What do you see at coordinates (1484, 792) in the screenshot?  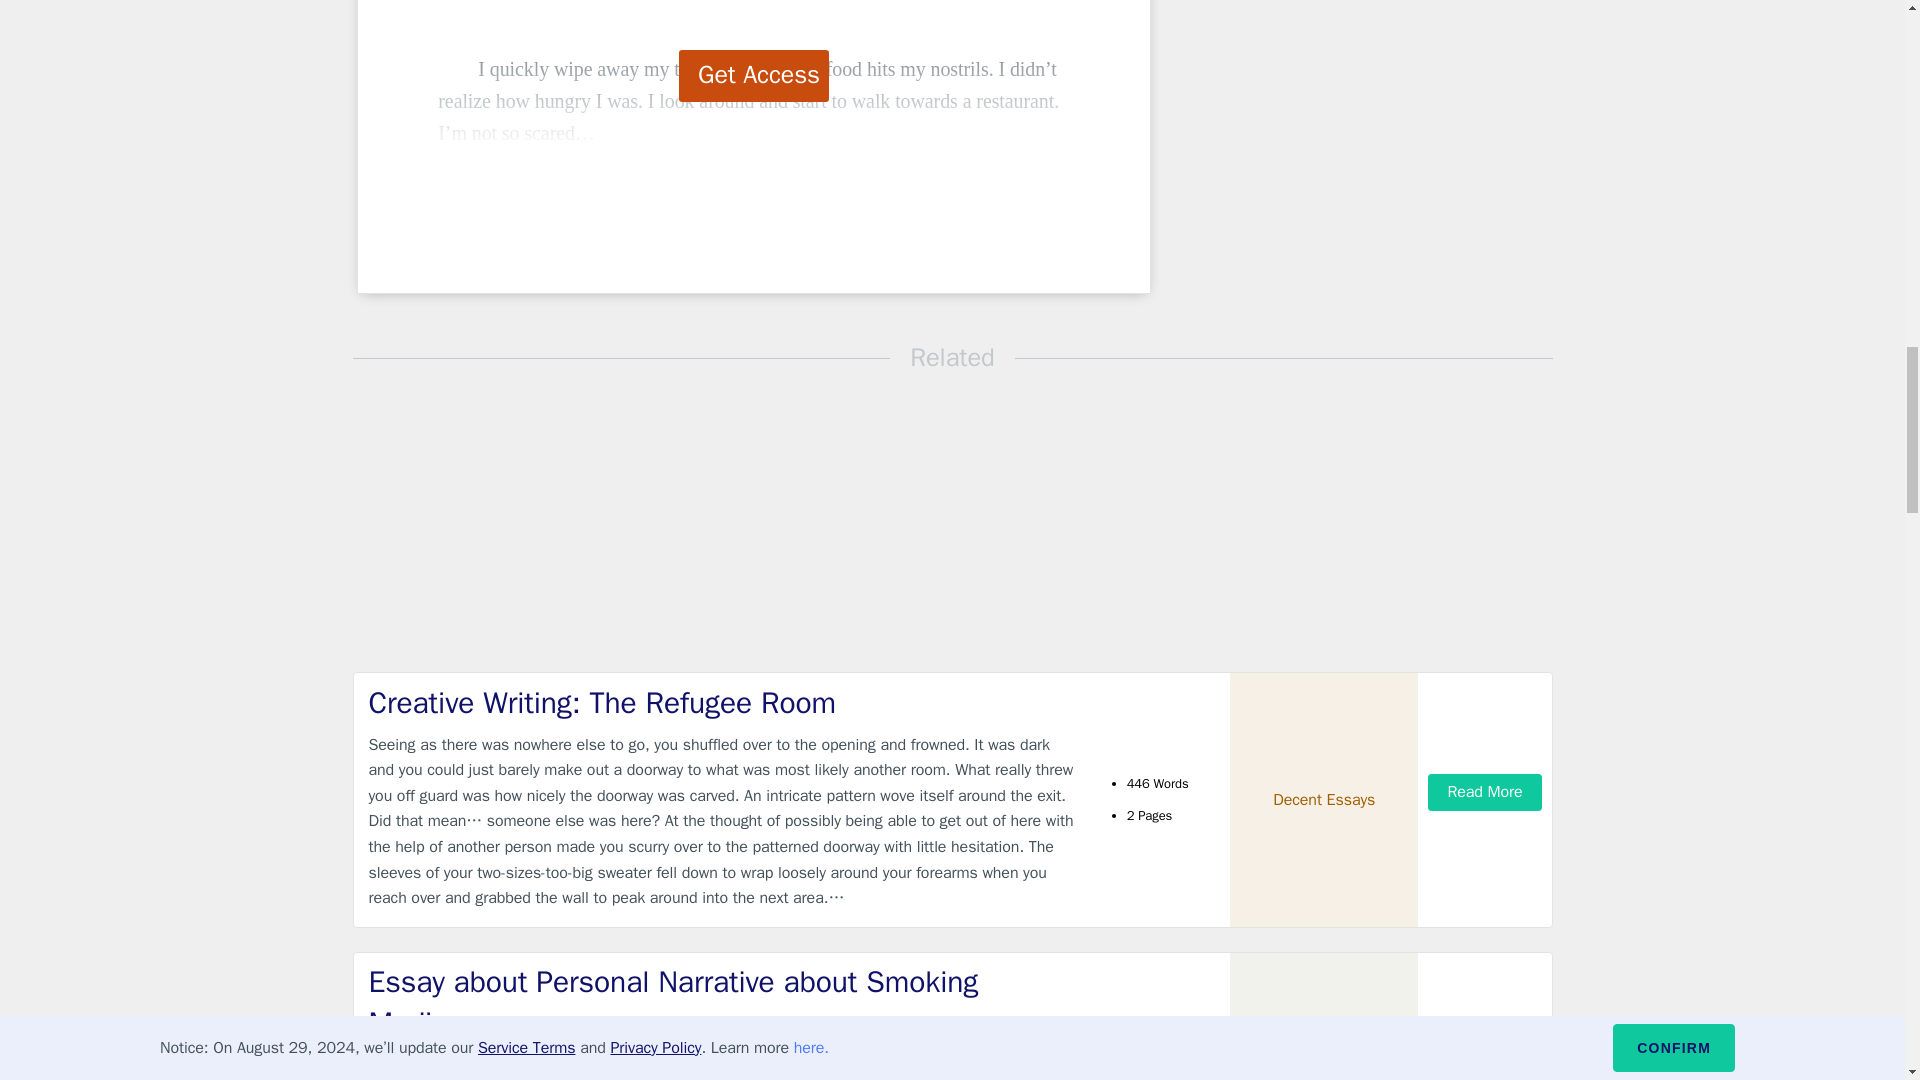 I see `Read More` at bounding box center [1484, 792].